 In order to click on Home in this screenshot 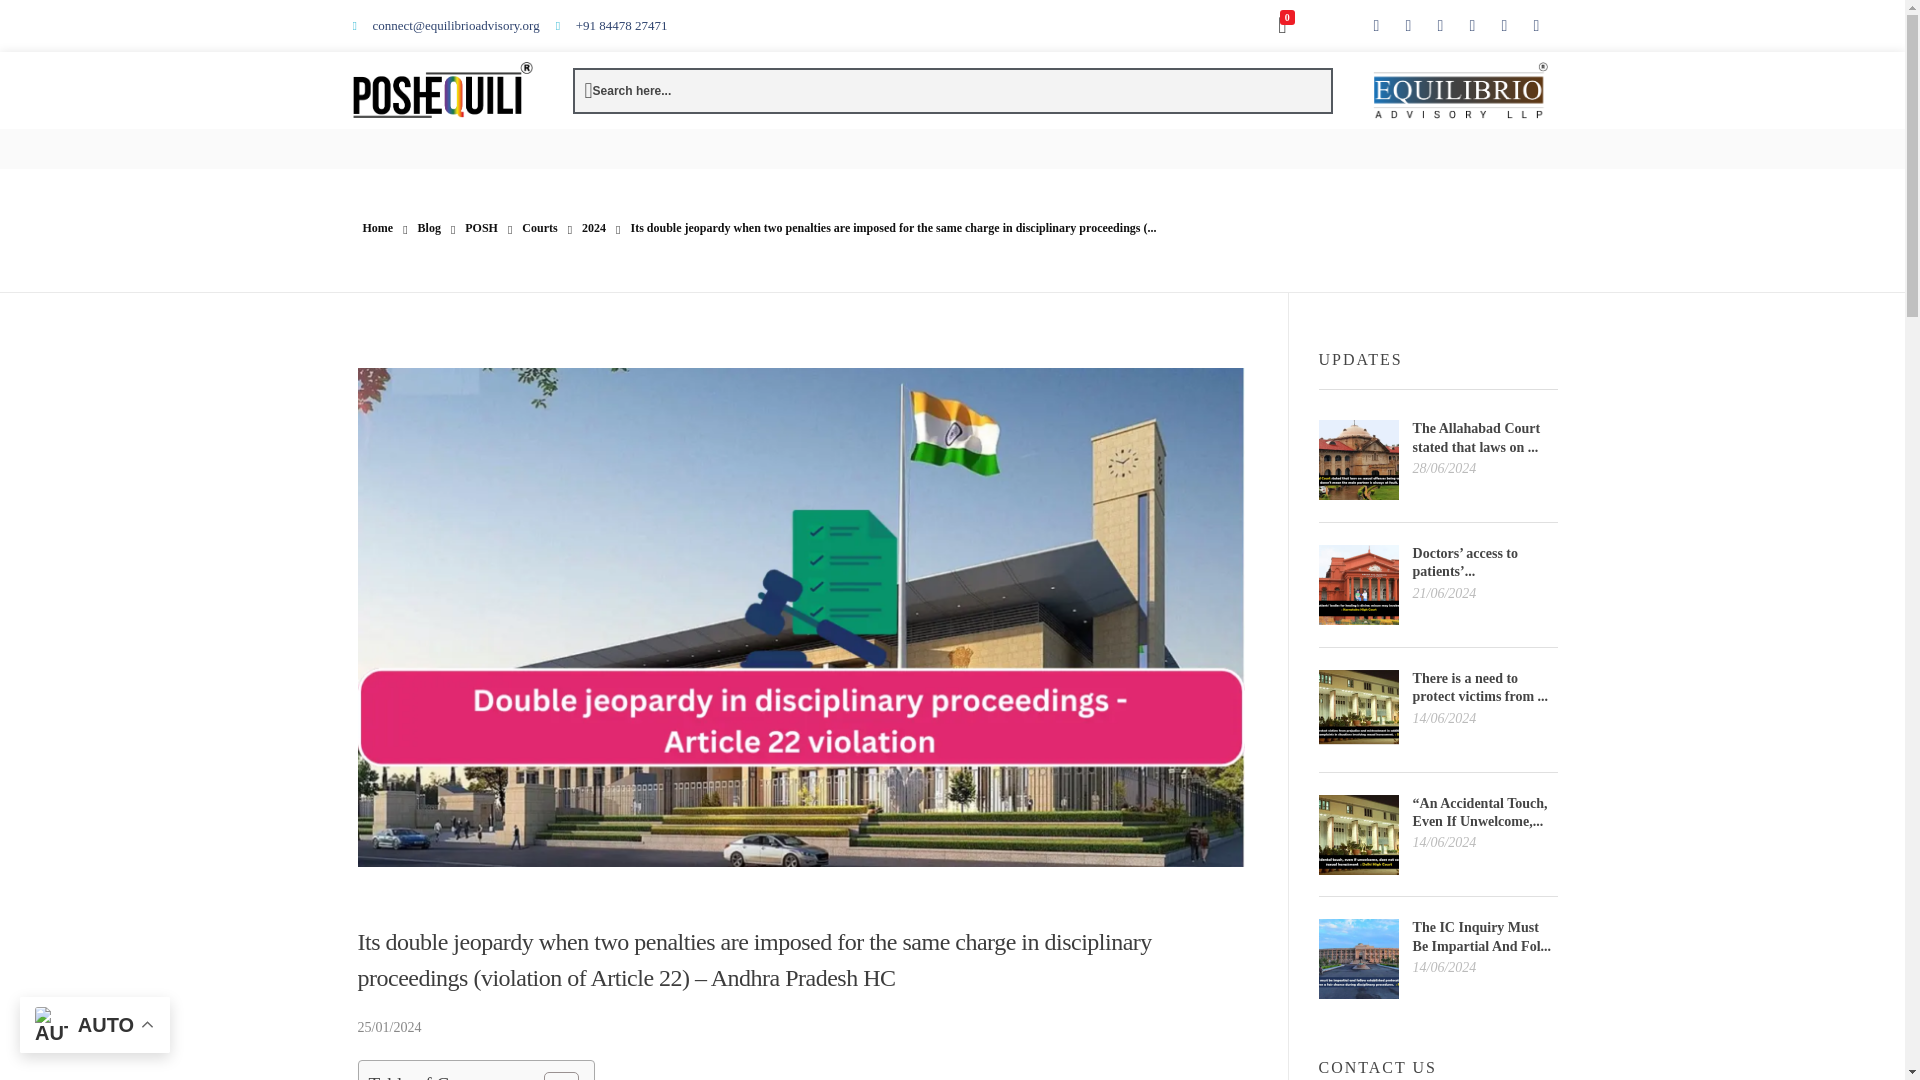, I will do `click(378, 228)`.